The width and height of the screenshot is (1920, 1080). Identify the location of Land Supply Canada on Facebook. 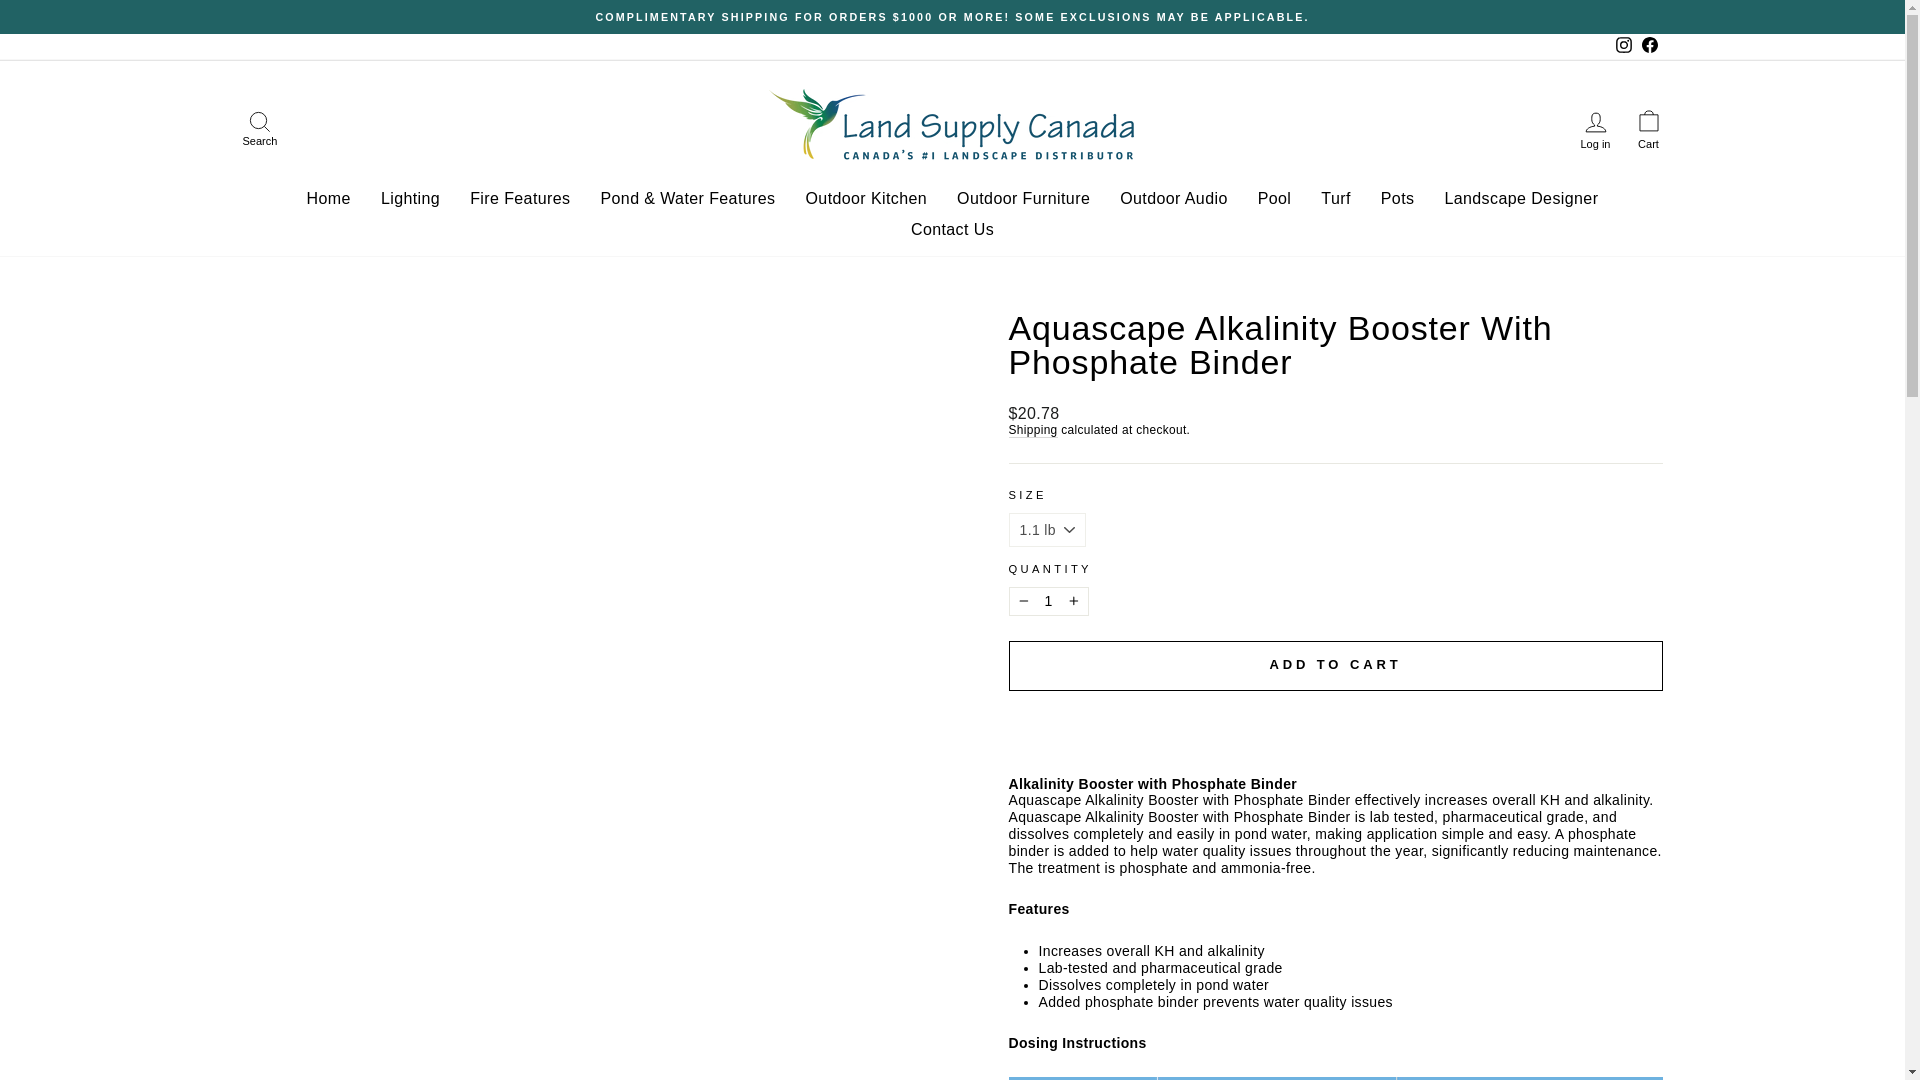
(1648, 46).